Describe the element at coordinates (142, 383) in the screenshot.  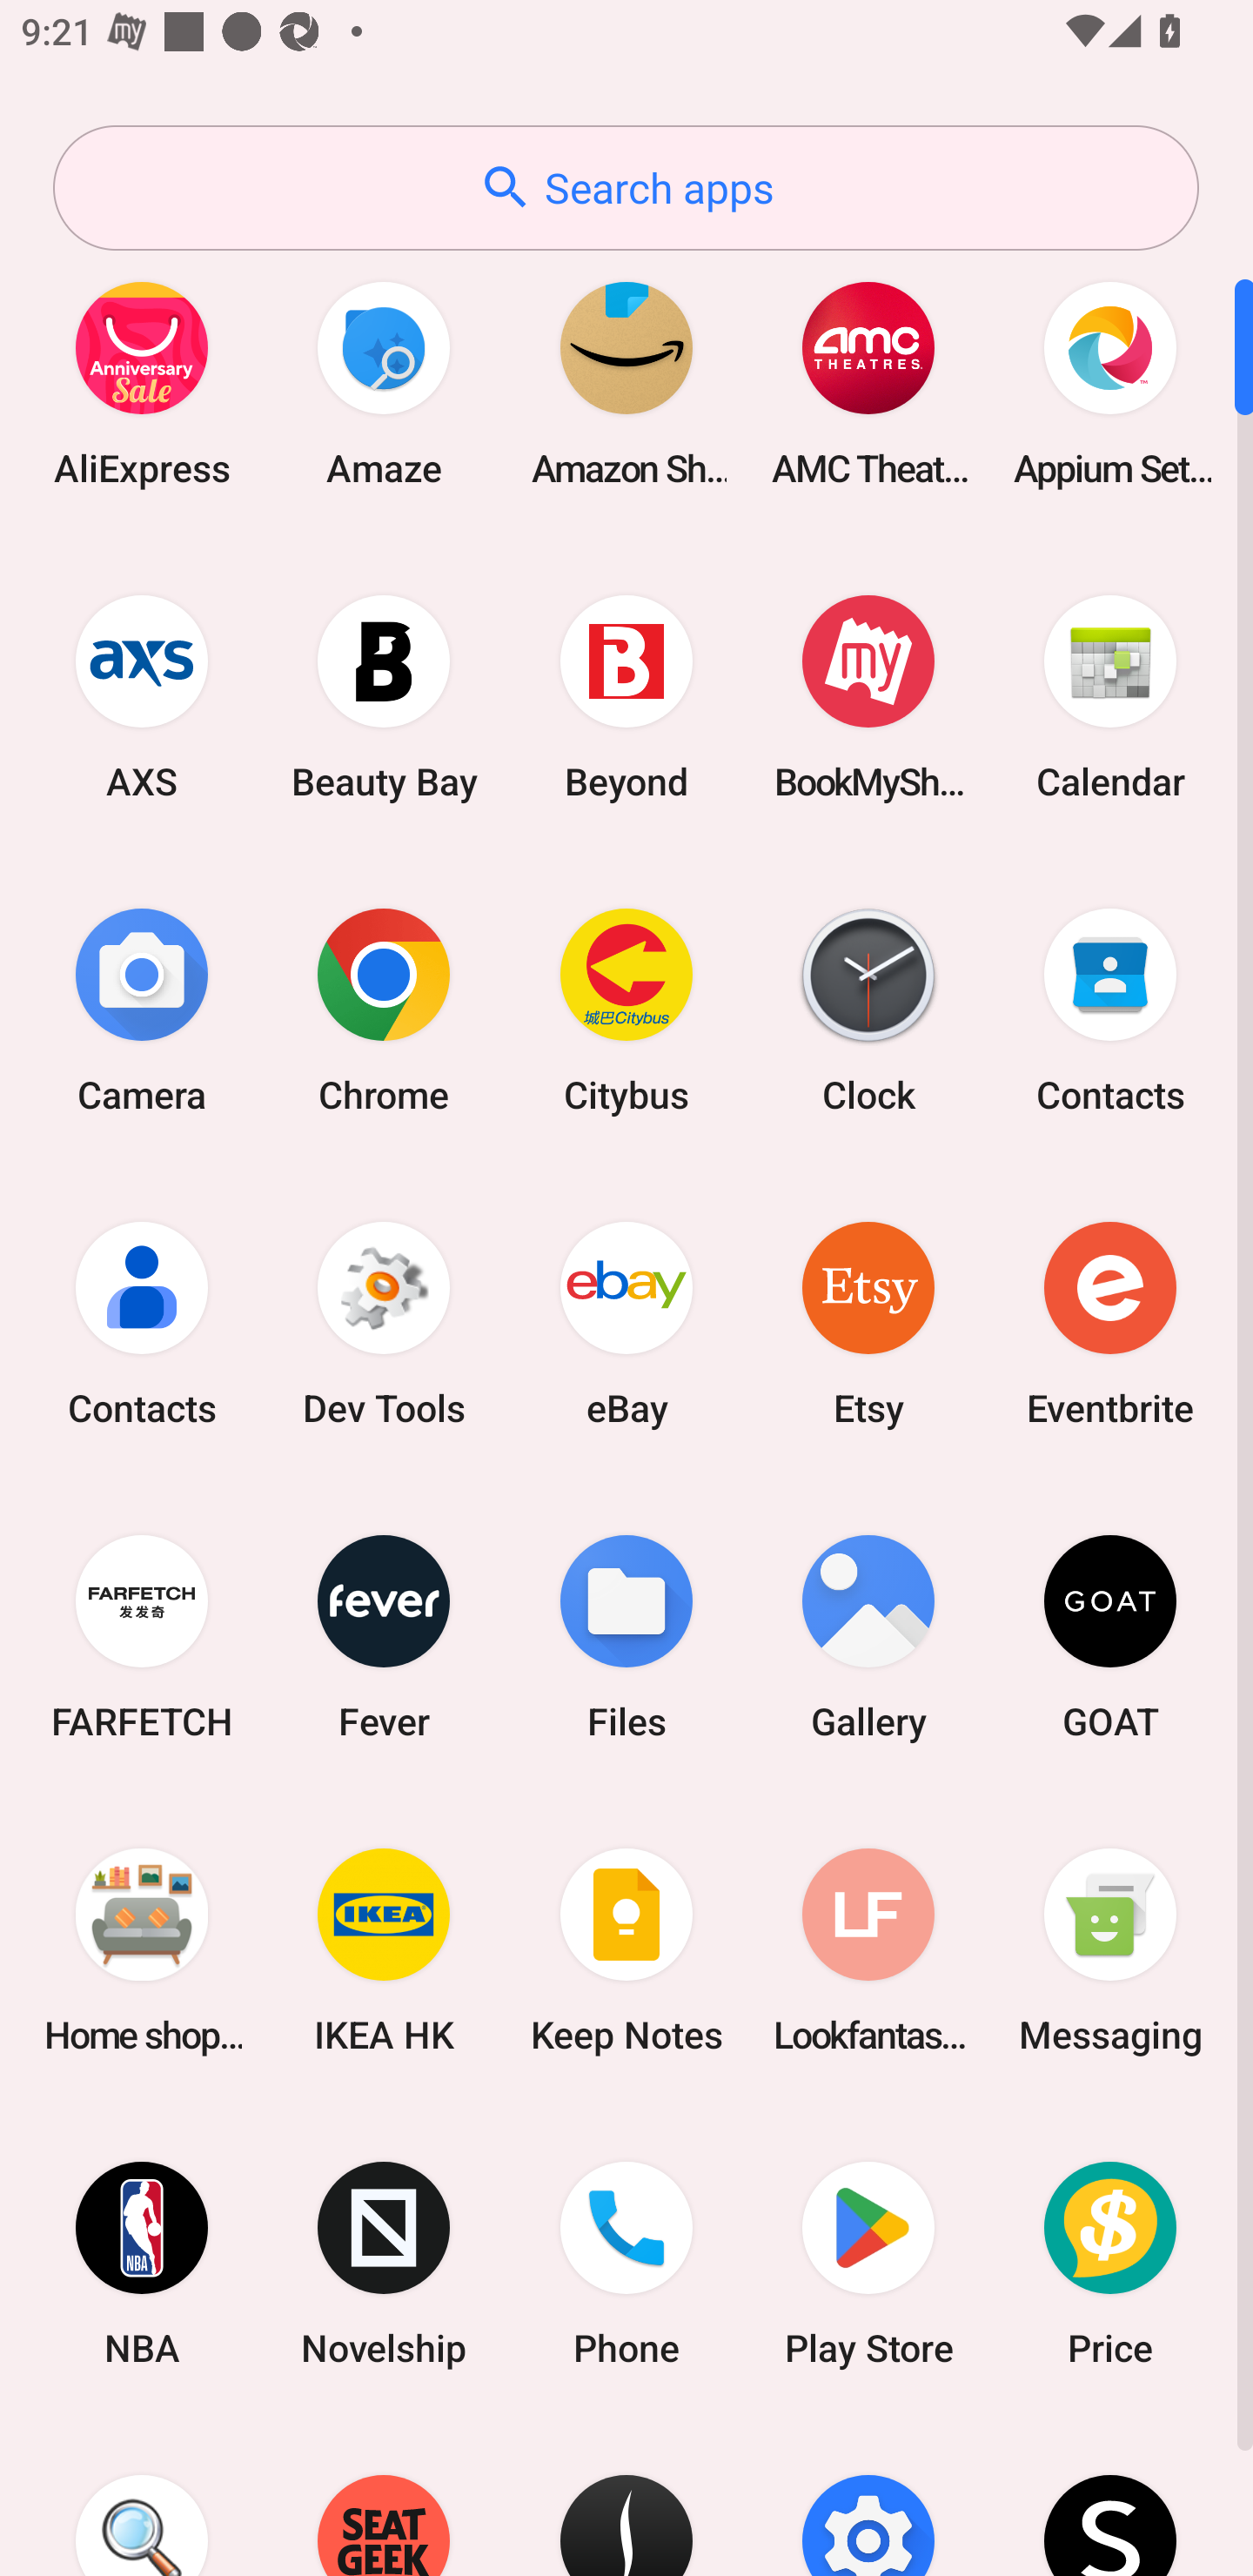
I see `AliExpress` at that location.